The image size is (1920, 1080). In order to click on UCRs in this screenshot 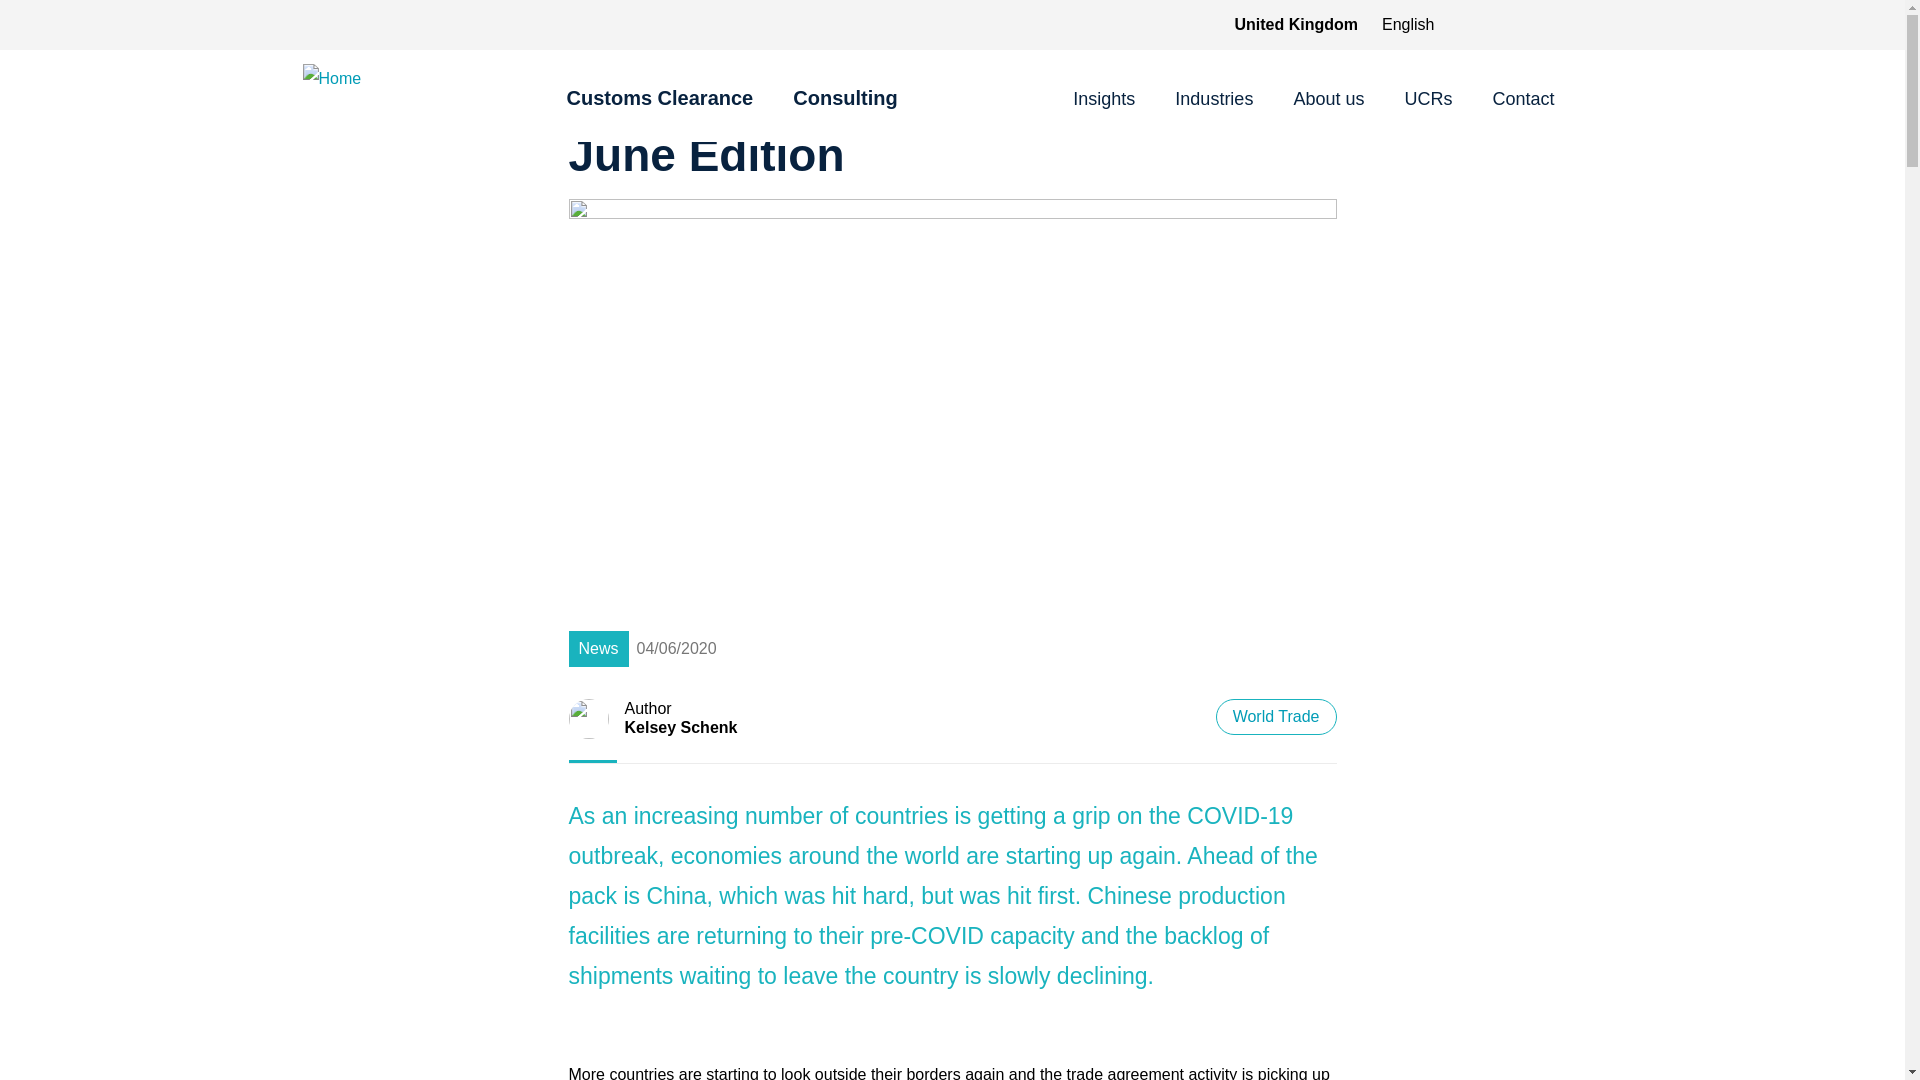, I will do `click(1427, 100)`.